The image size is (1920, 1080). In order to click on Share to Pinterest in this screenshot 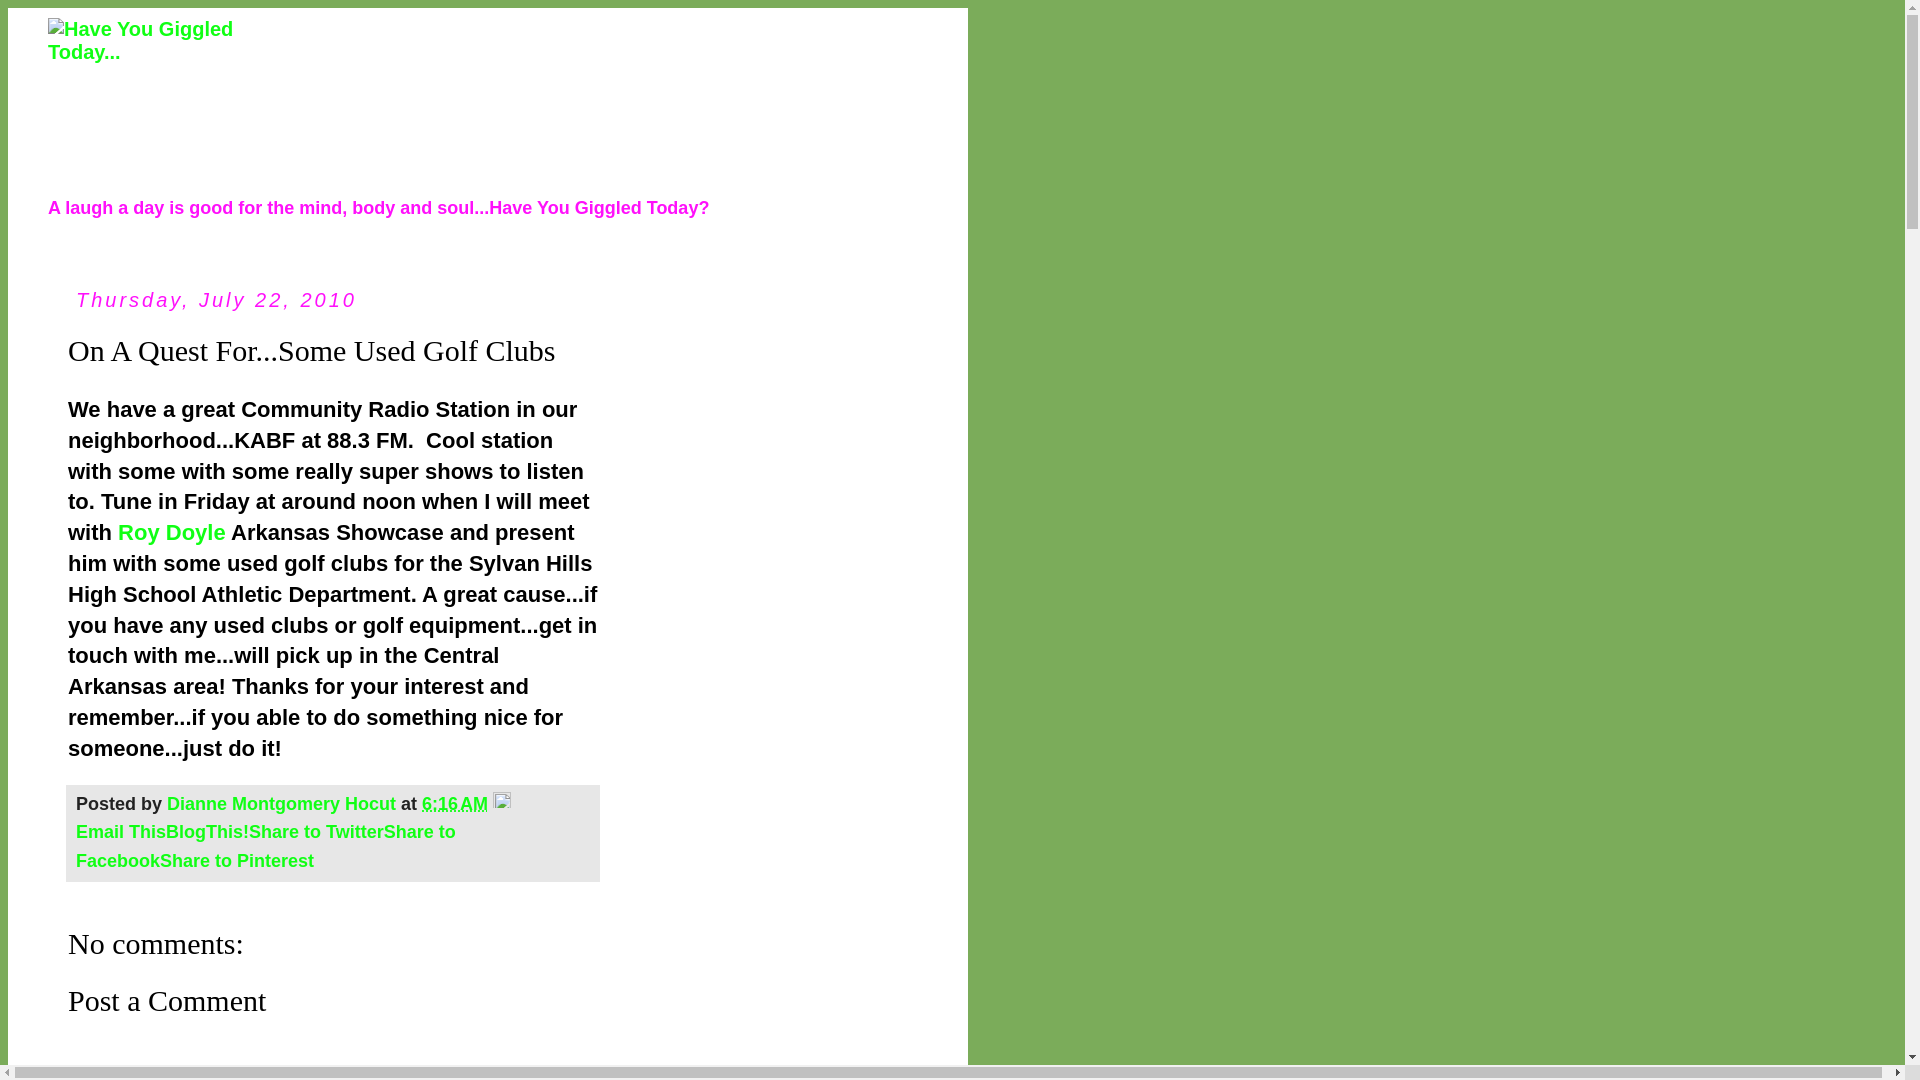, I will do `click(236, 860)`.